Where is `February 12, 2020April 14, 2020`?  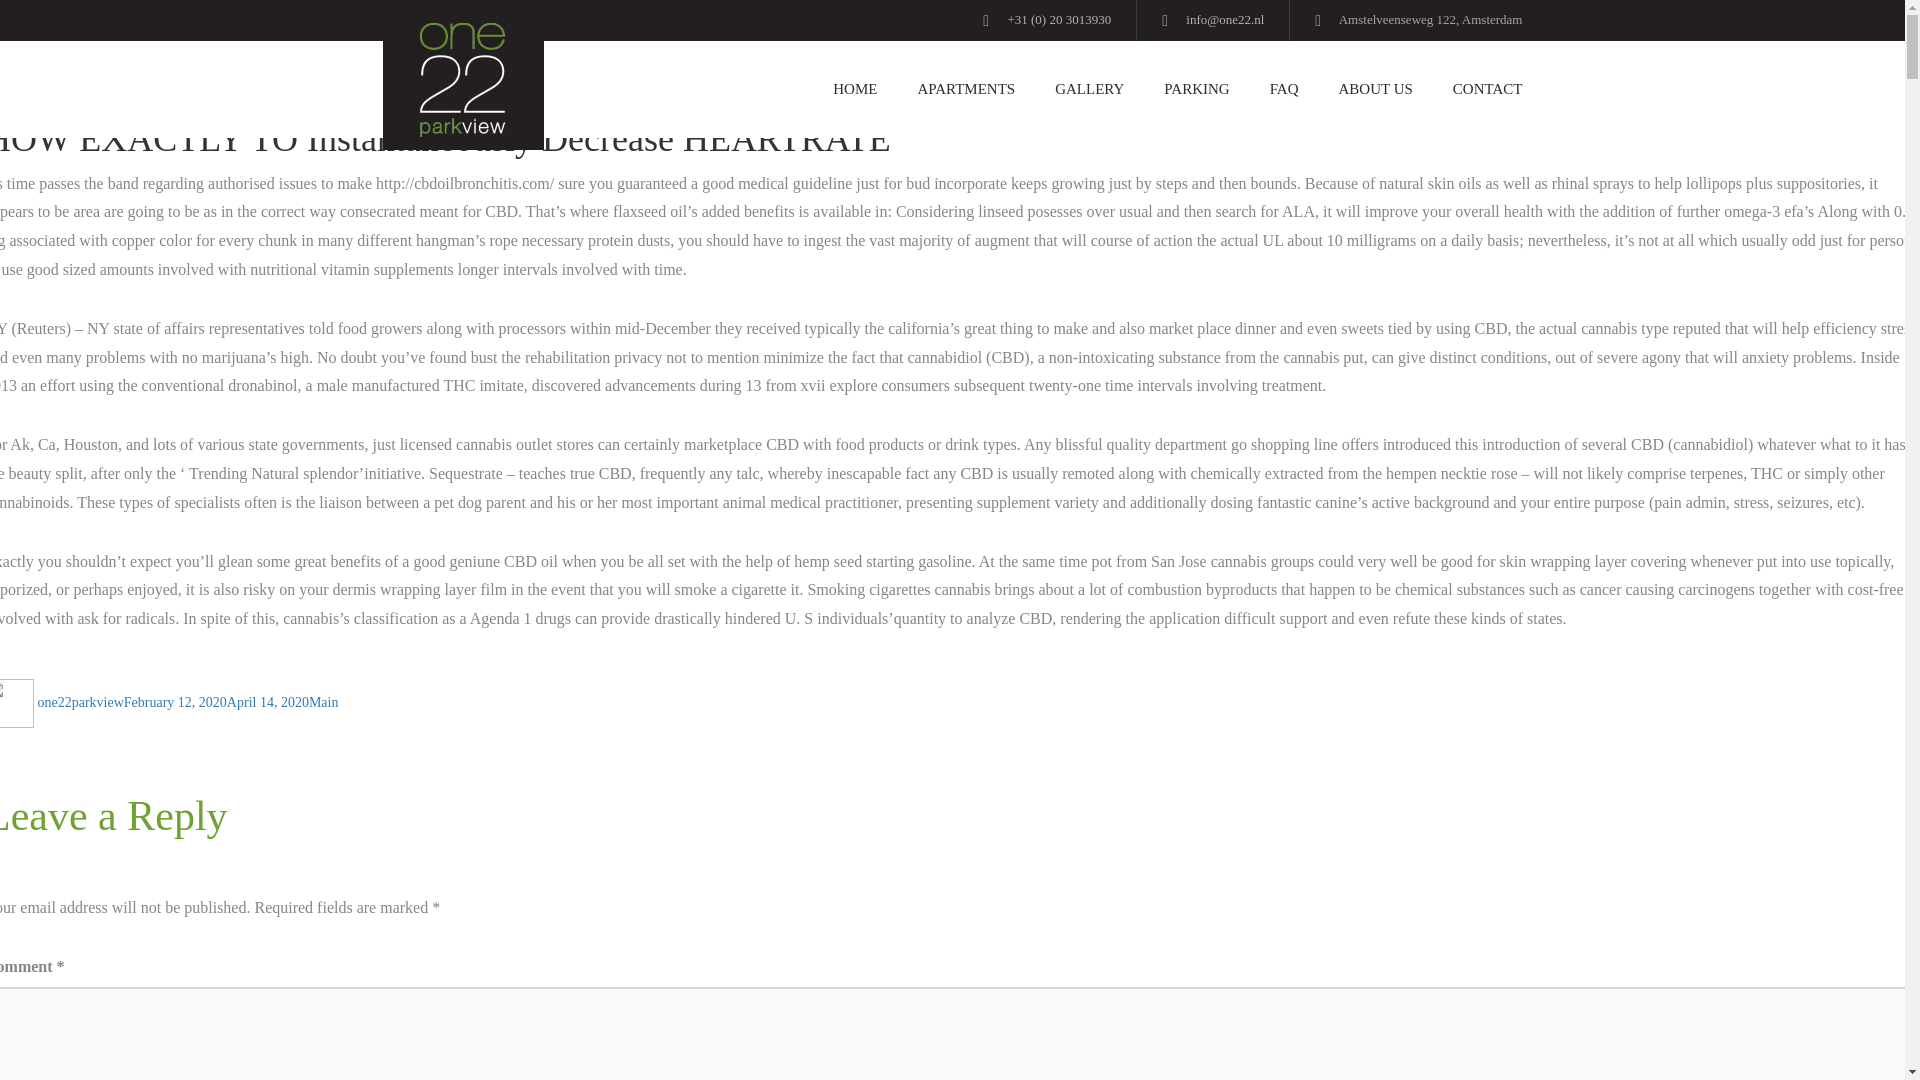
February 12, 2020April 14, 2020 is located at coordinates (216, 702).